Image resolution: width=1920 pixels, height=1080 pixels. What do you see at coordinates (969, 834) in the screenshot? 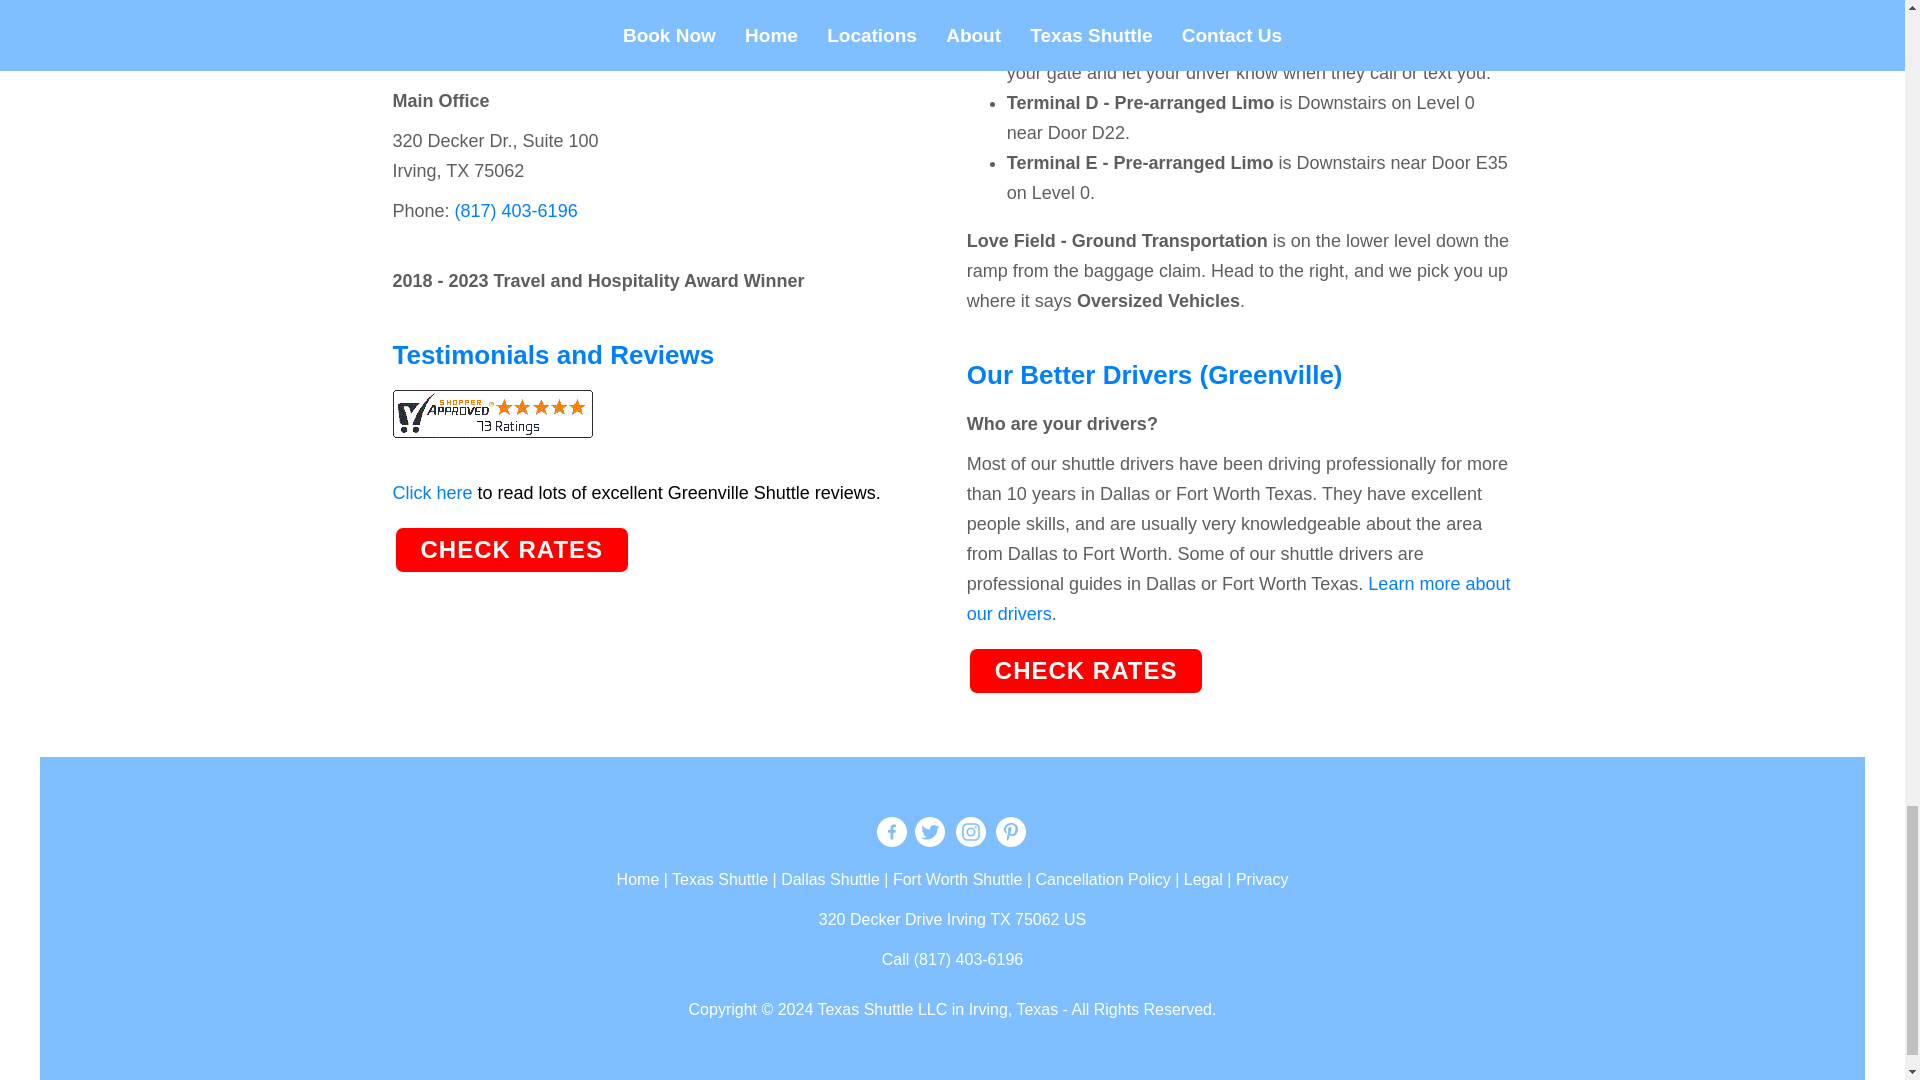
I see `Texas Shuttle Instagram` at bounding box center [969, 834].